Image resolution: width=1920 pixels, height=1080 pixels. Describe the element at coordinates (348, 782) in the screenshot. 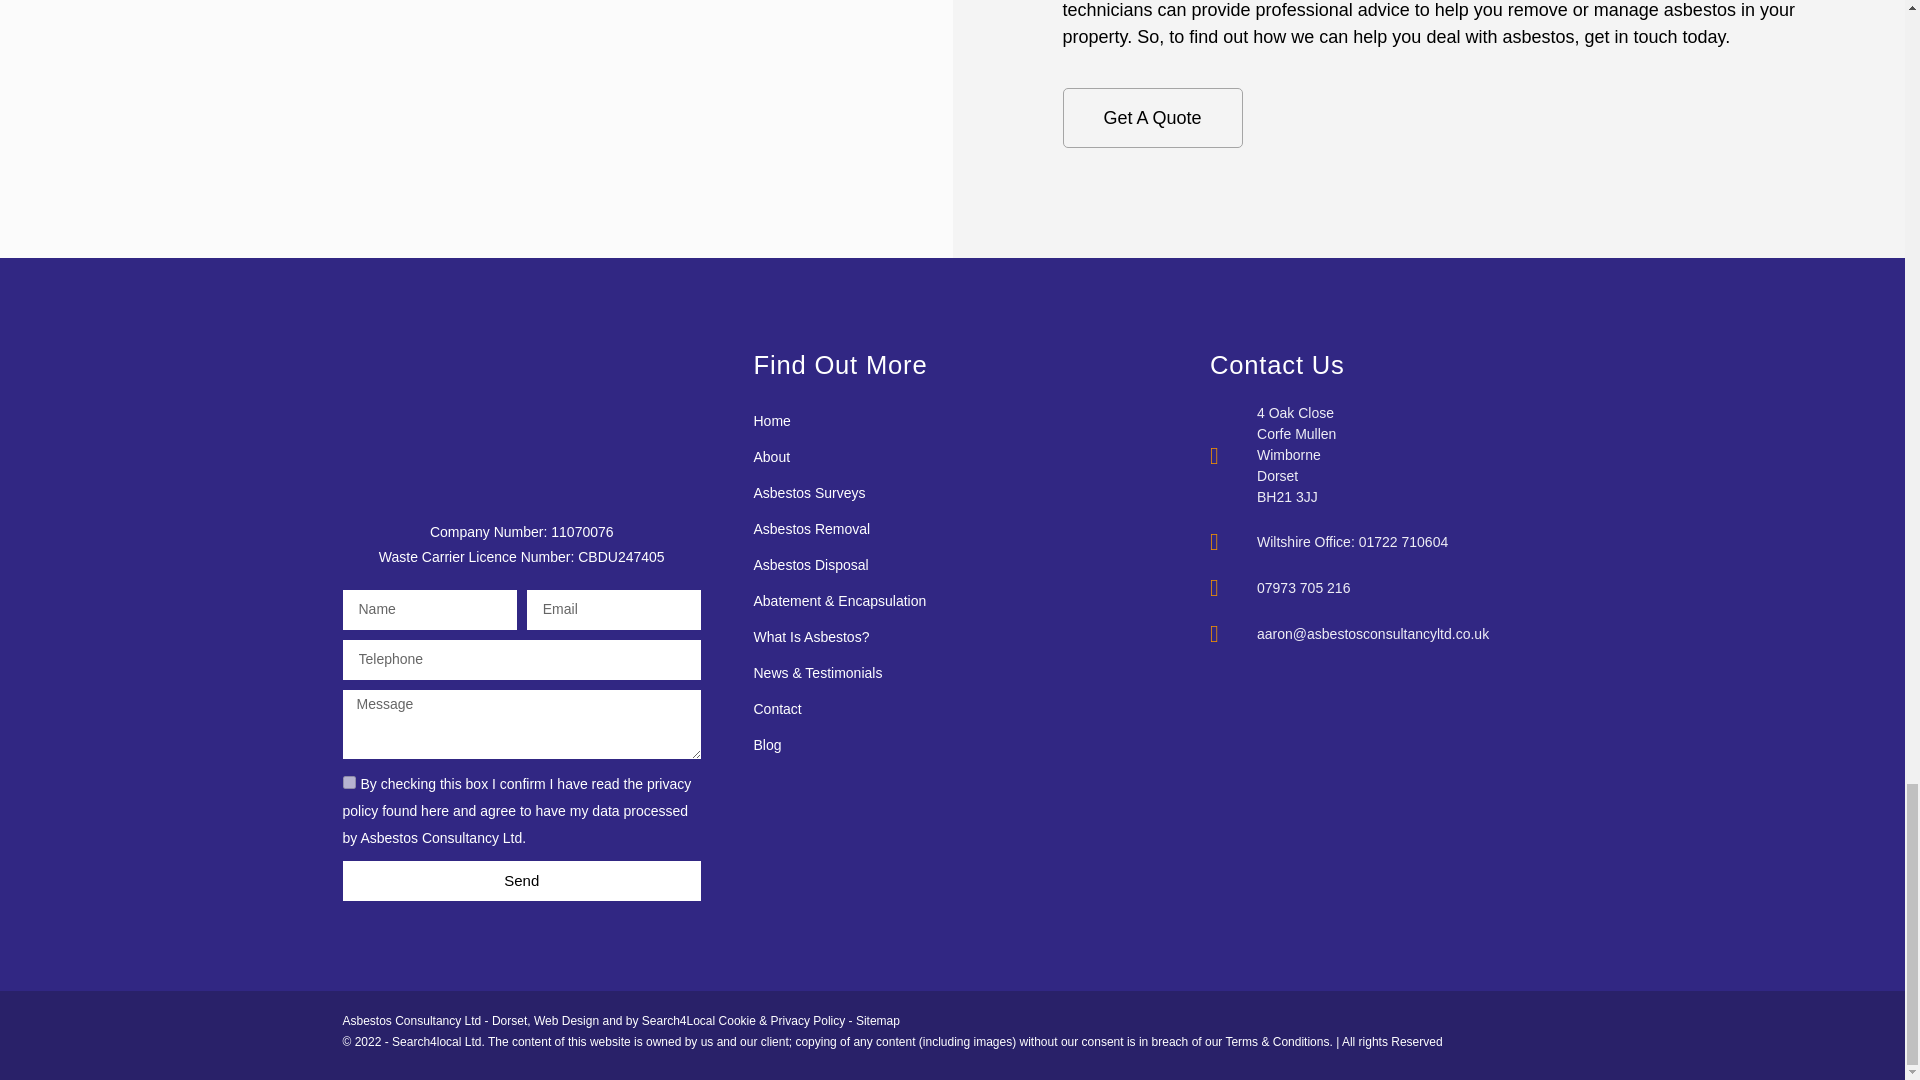

I see `on` at that location.